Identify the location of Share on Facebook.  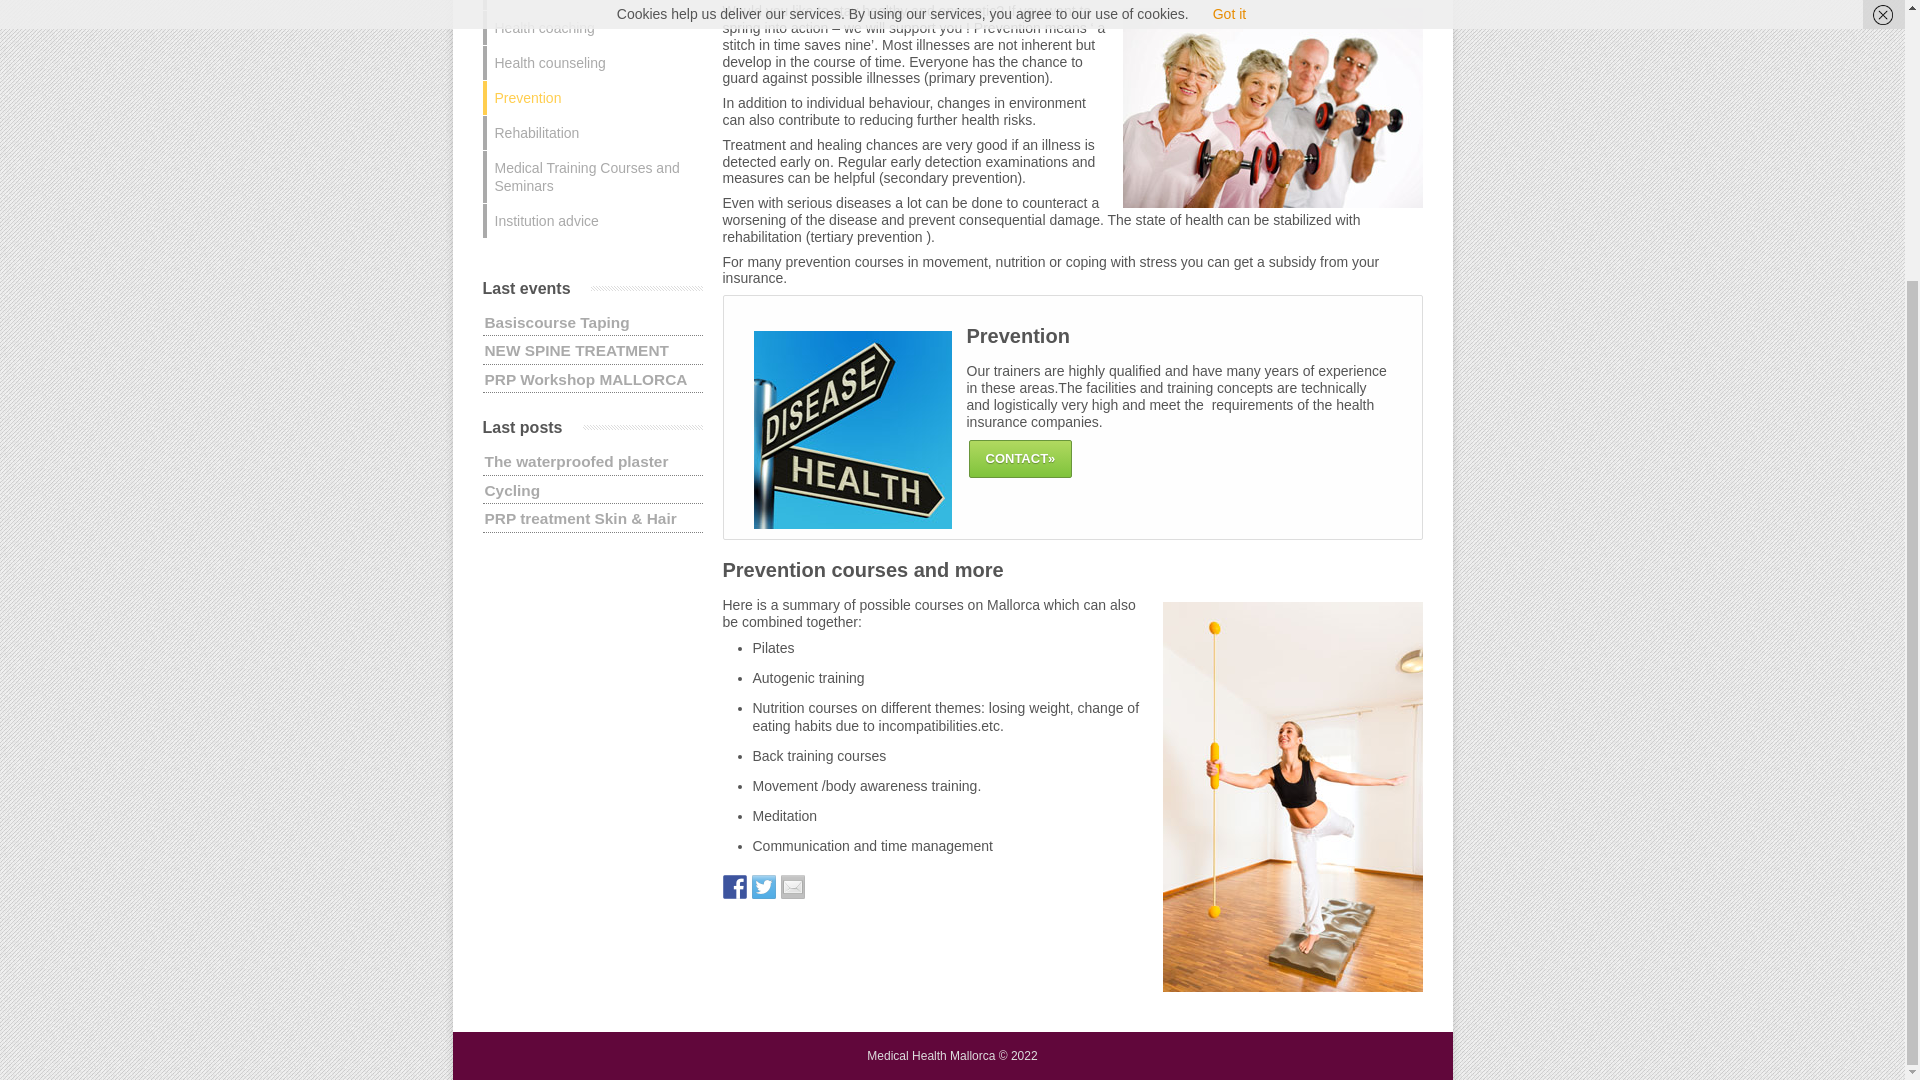
(734, 886).